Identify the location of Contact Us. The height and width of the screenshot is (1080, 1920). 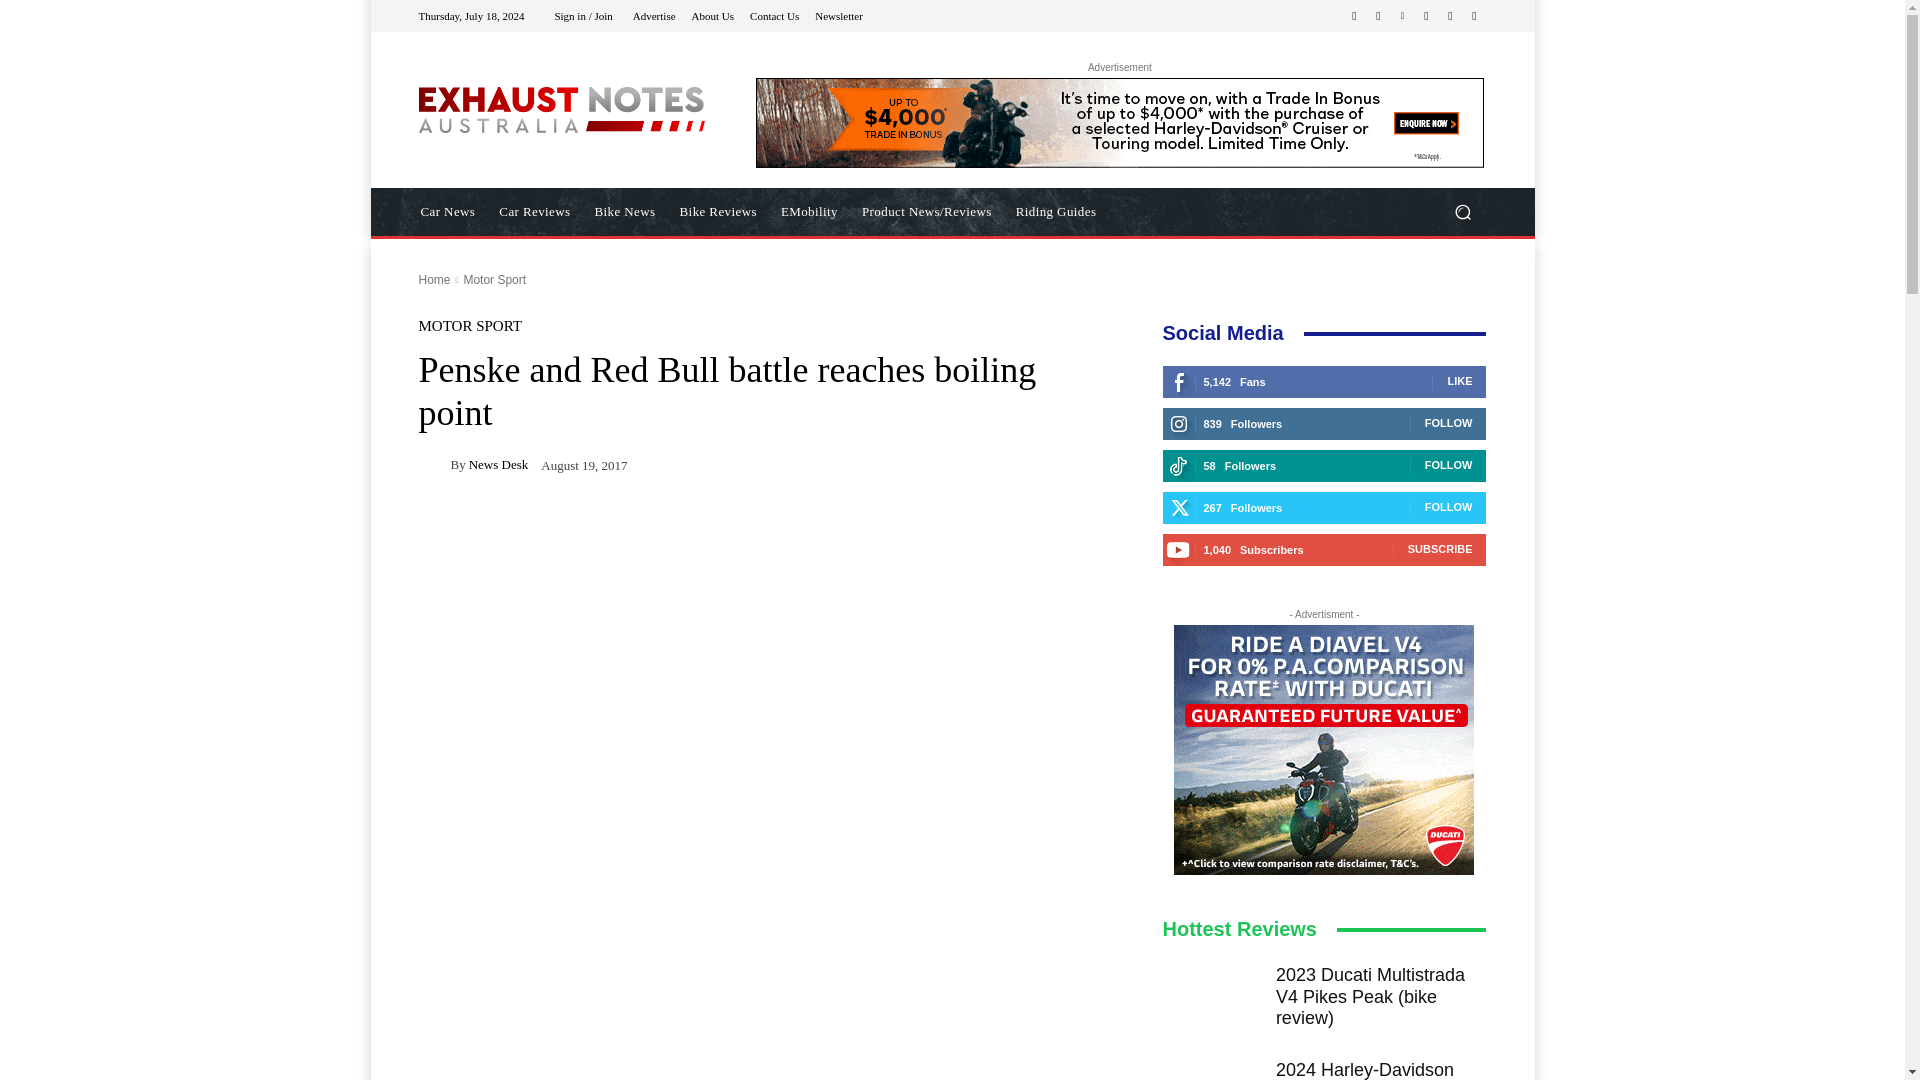
(774, 14).